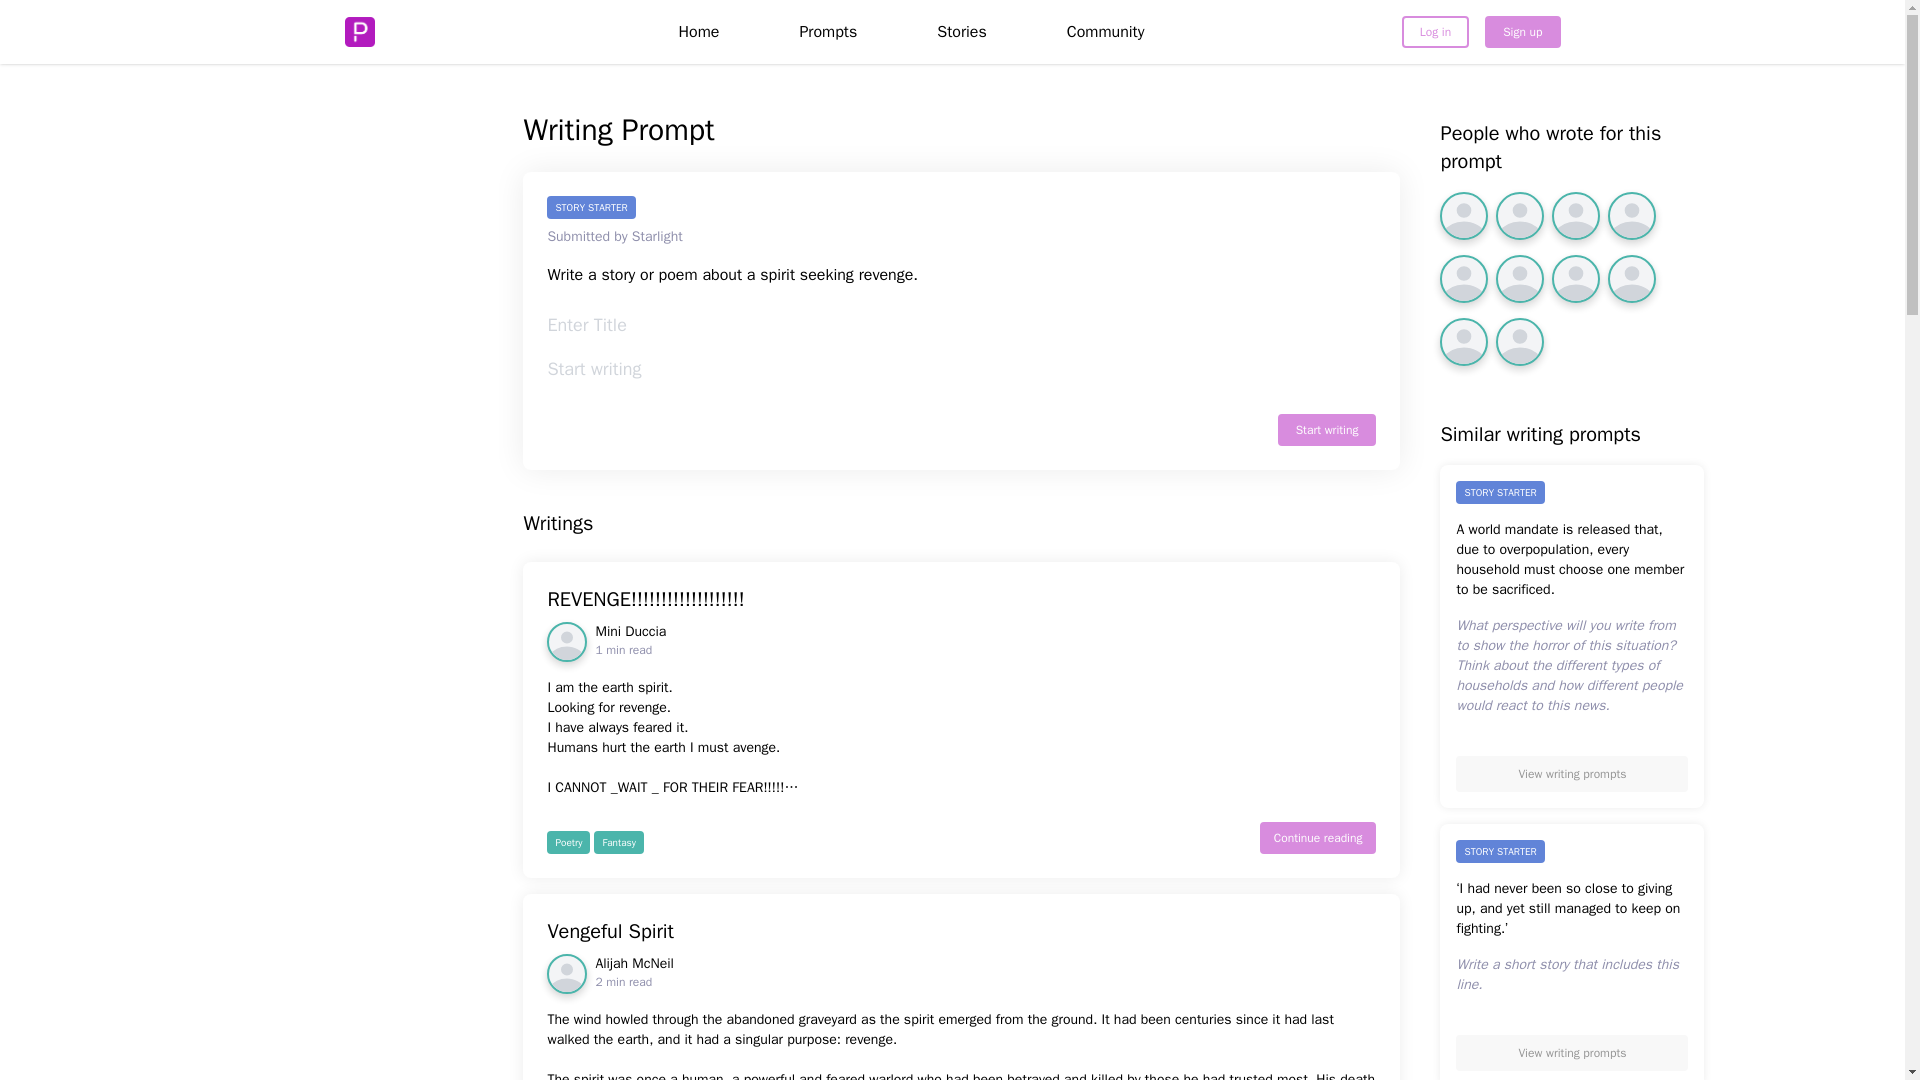 The width and height of the screenshot is (1920, 1080). I want to click on Continue reading, so click(962, 31).